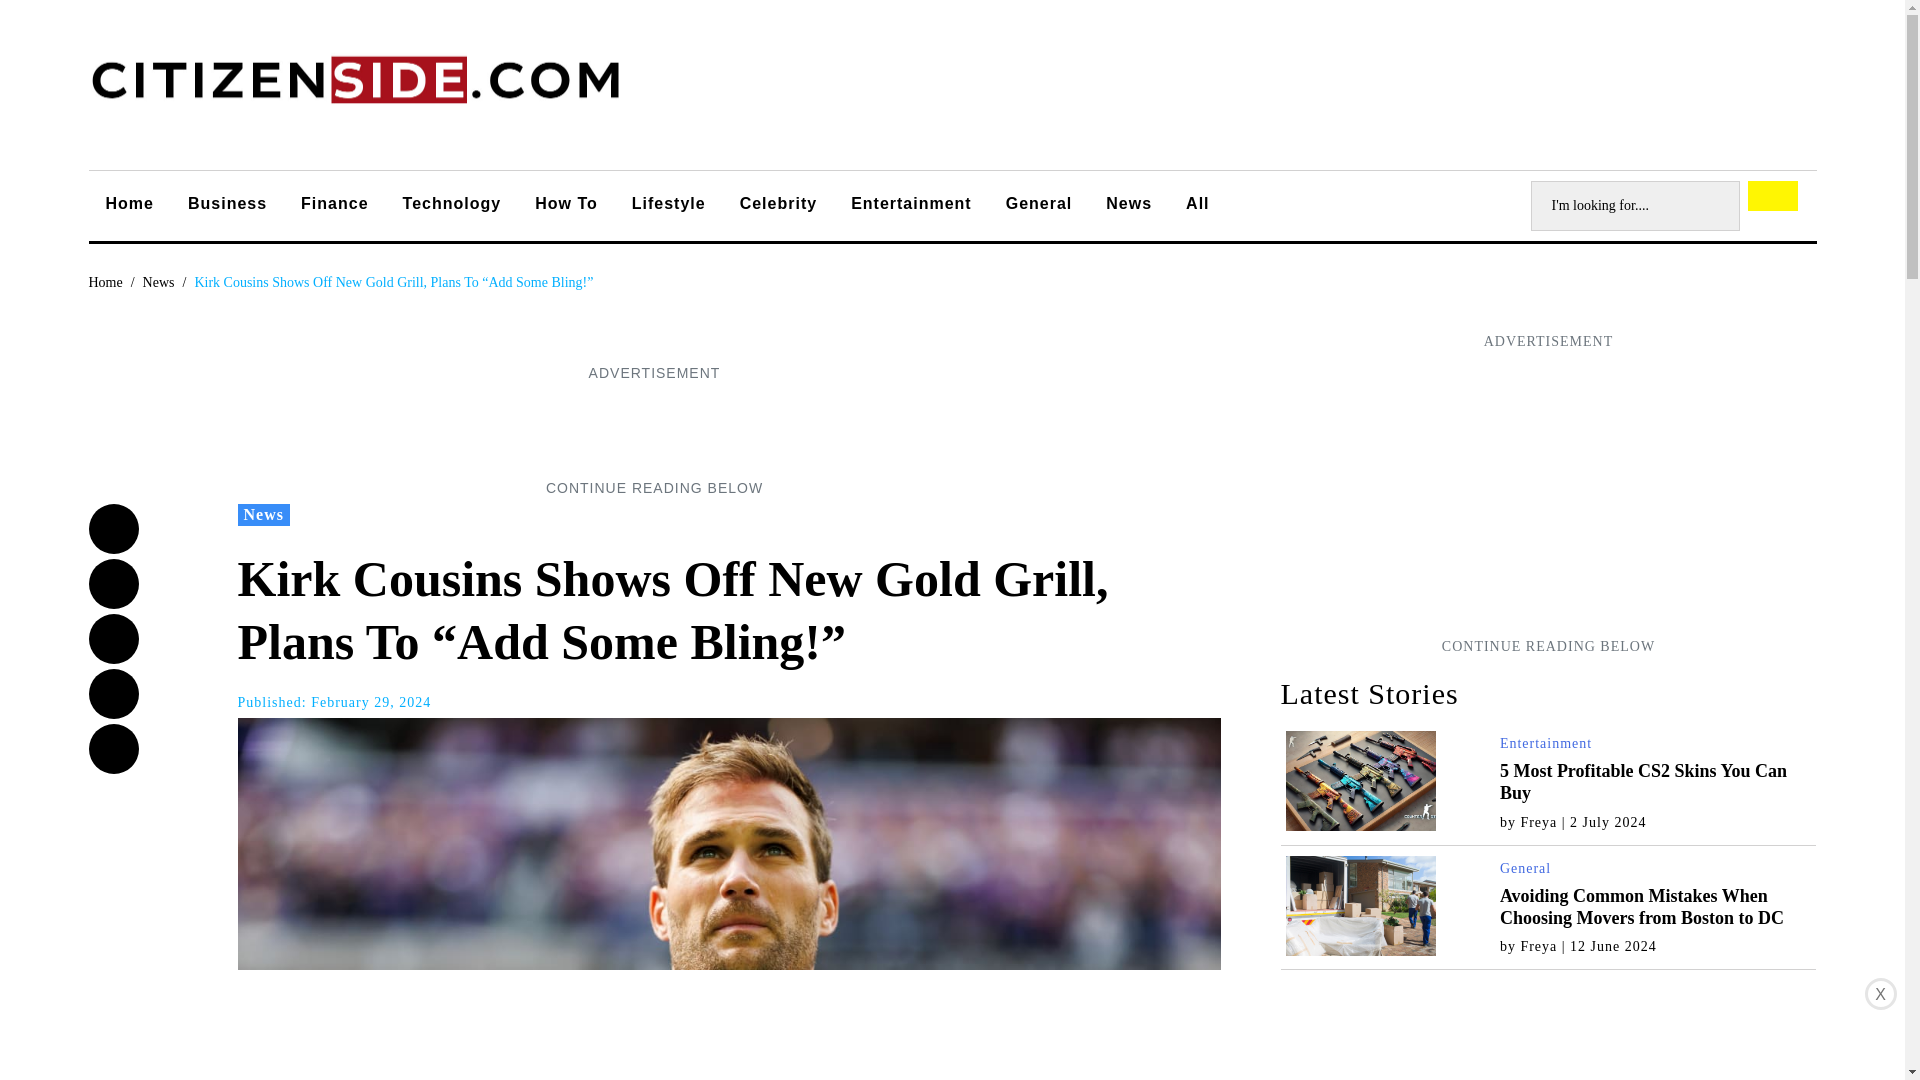 This screenshot has height=1080, width=1920. I want to click on Entertainment, so click(1545, 742).